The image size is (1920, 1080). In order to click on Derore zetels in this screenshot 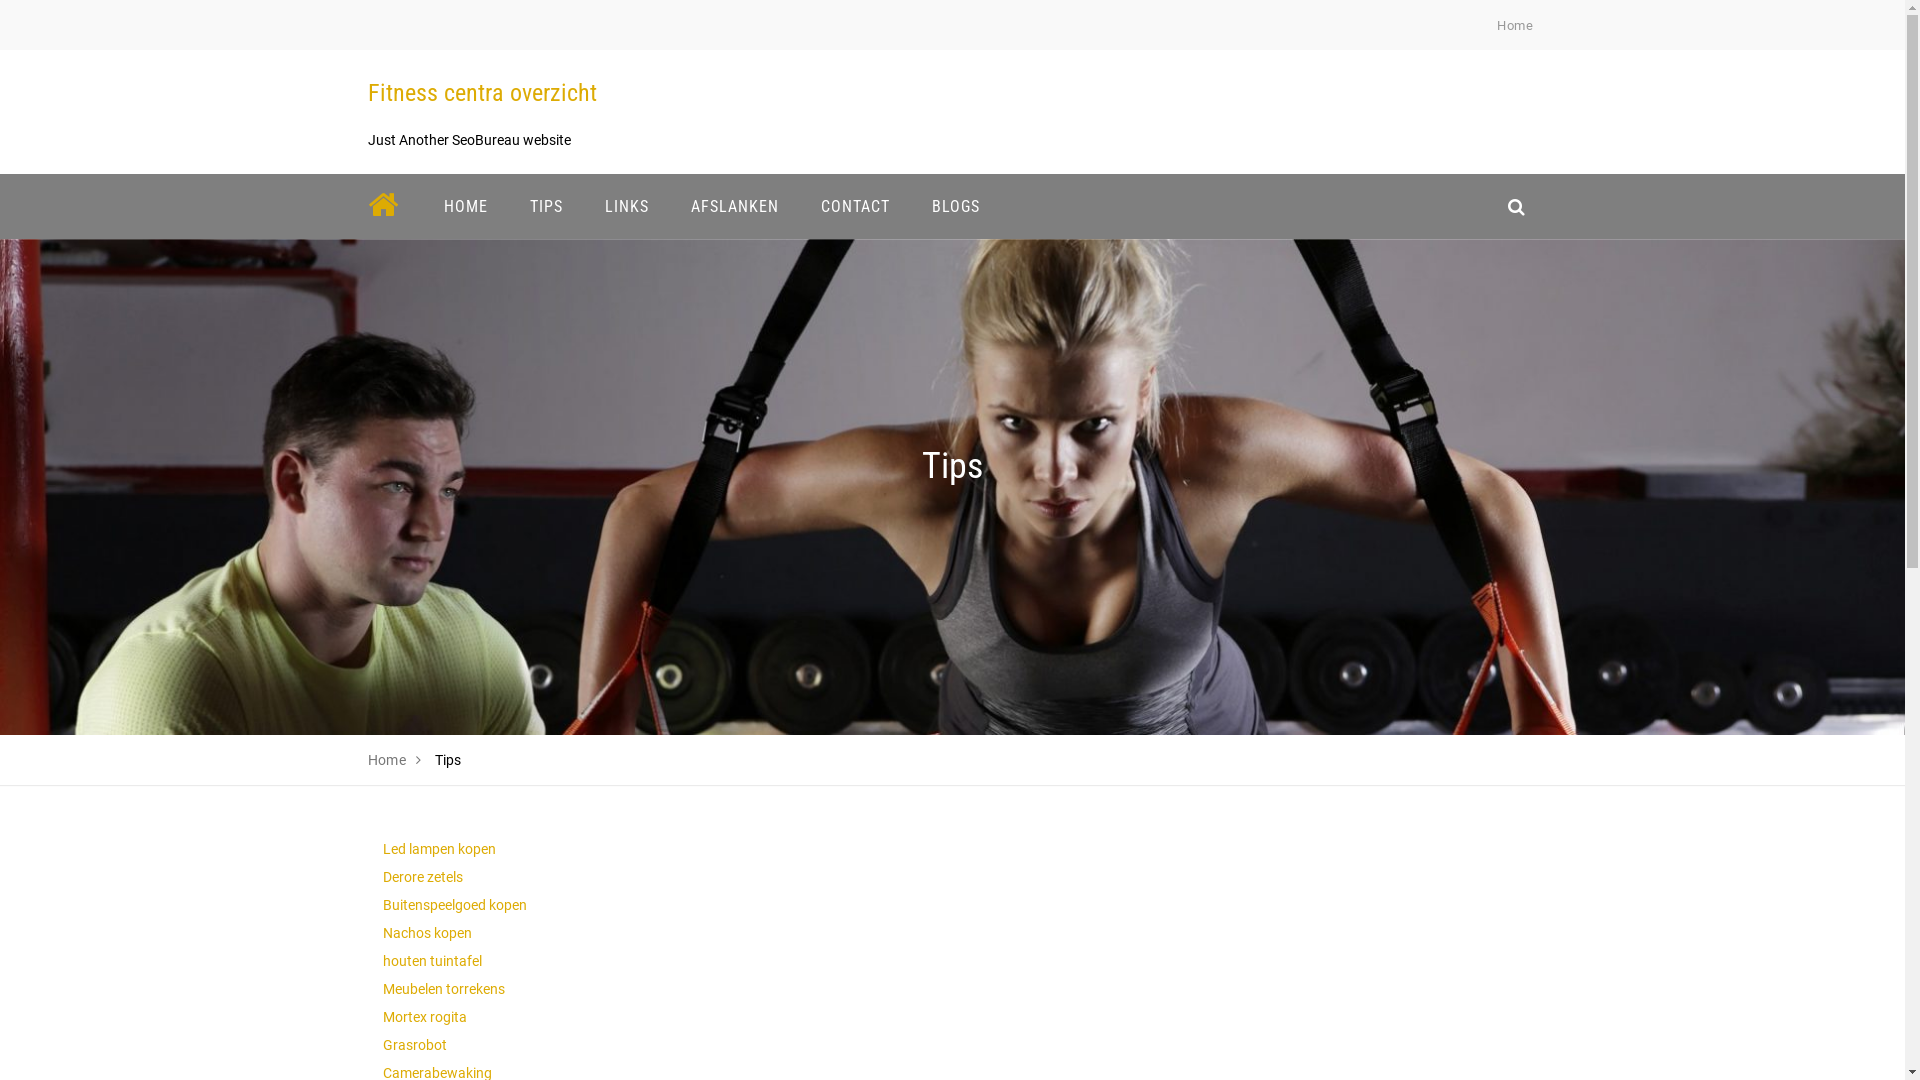, I will do `click(422, 877)`.